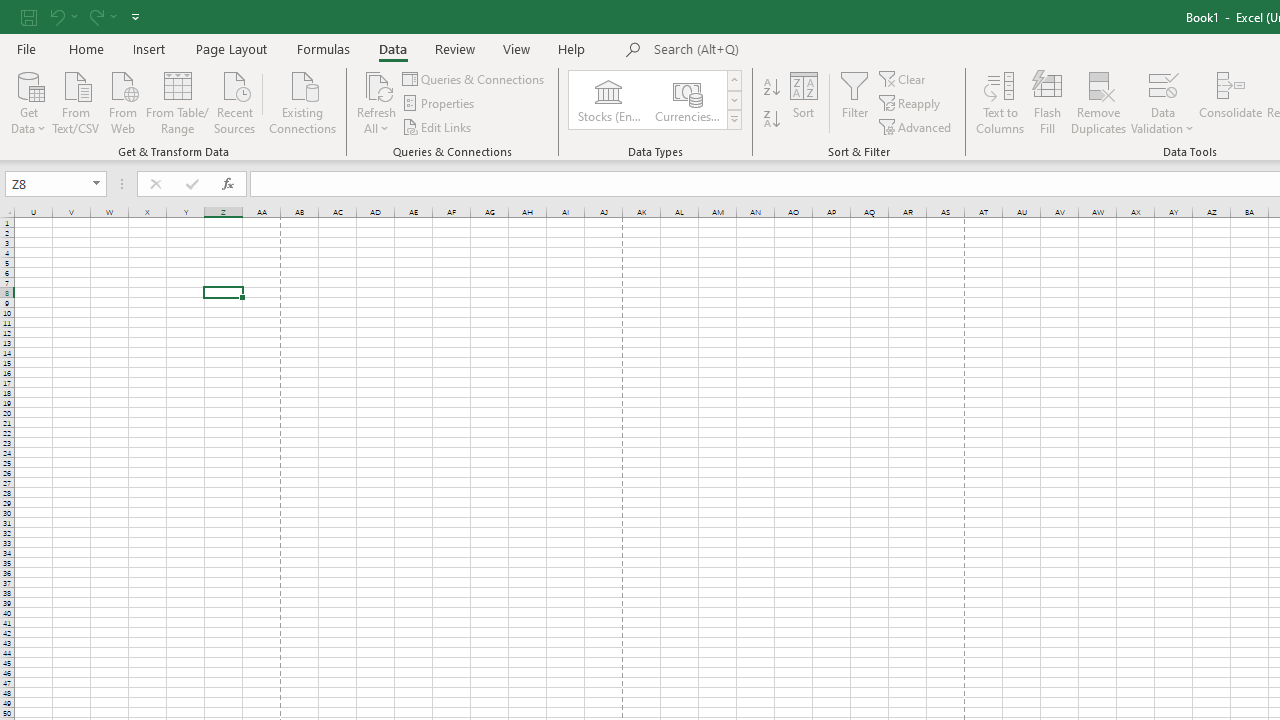 The image size is (1280, 720). Describe the element at coordinates (440, 104) in the screenshot. I see `Properties` at that location.